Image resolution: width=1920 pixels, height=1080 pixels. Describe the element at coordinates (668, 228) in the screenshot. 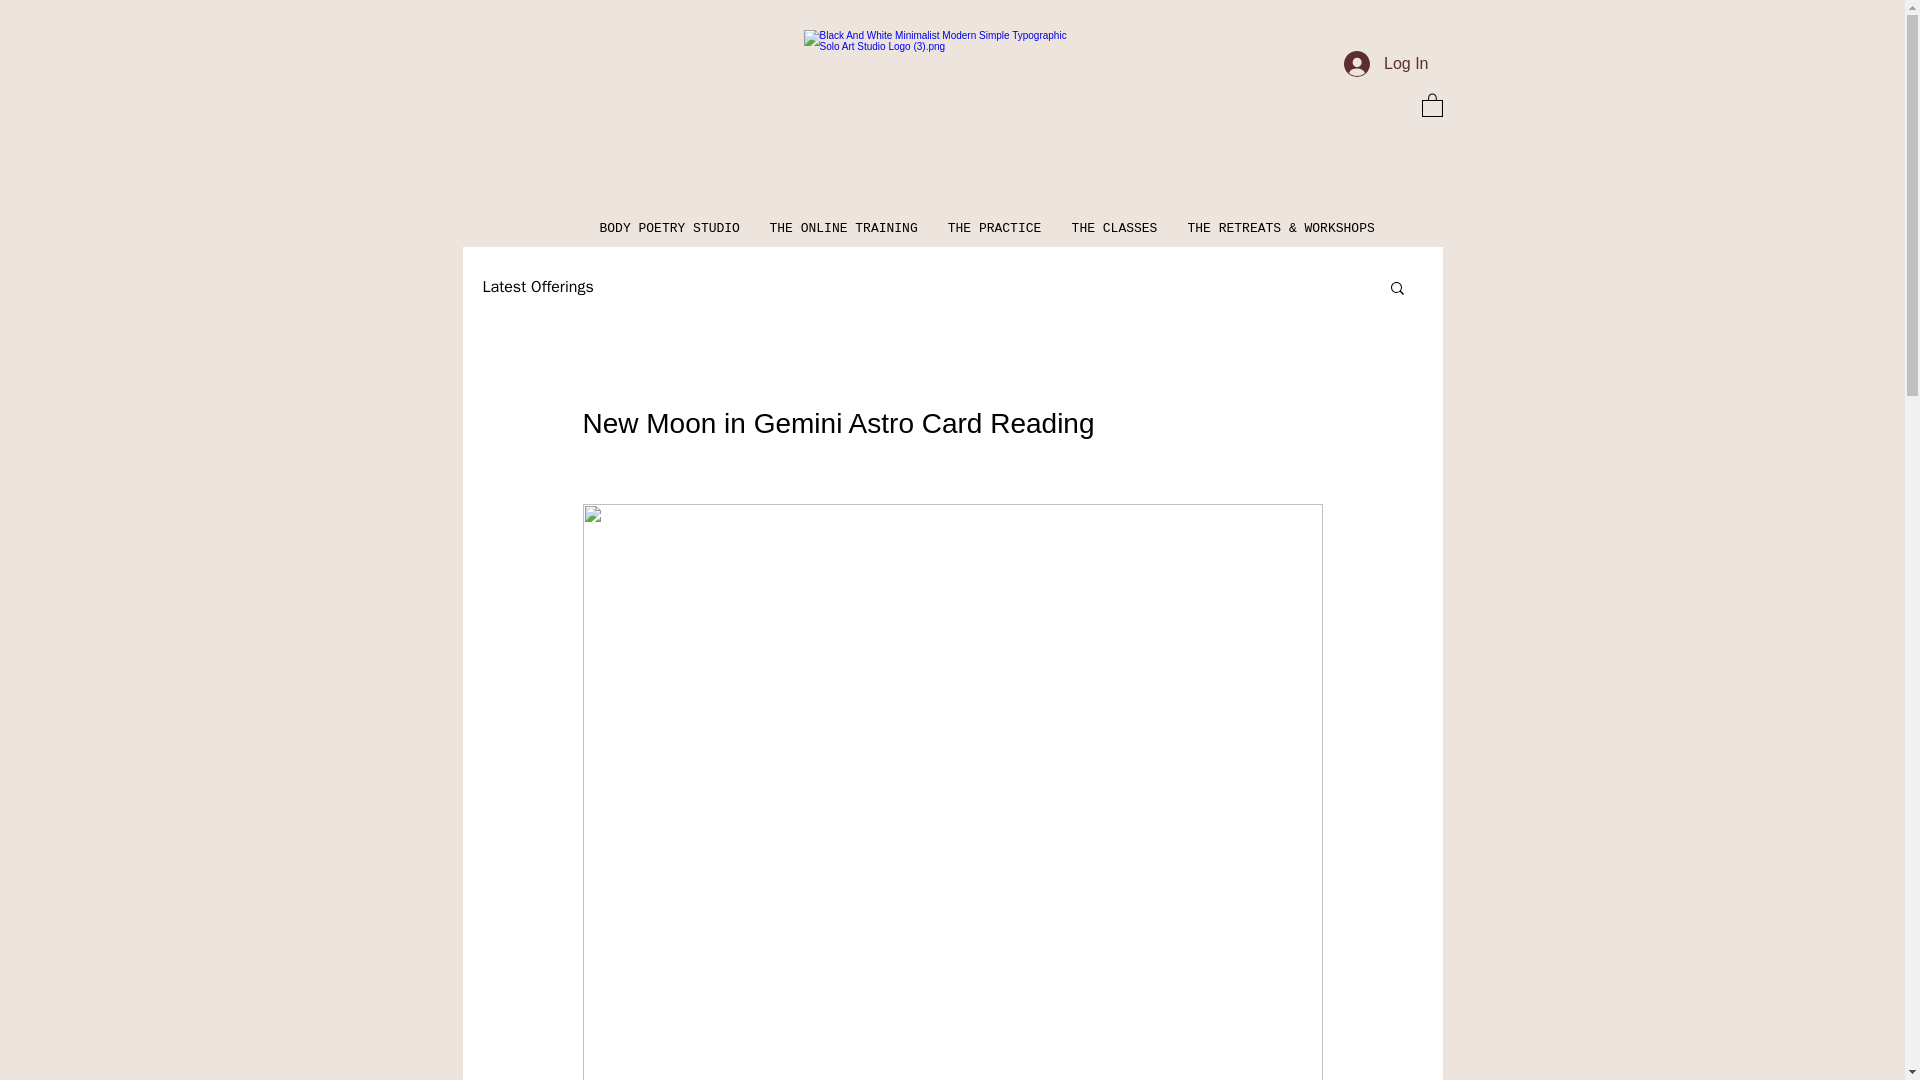

I see `BODY POETRY STUDIO` at that location.